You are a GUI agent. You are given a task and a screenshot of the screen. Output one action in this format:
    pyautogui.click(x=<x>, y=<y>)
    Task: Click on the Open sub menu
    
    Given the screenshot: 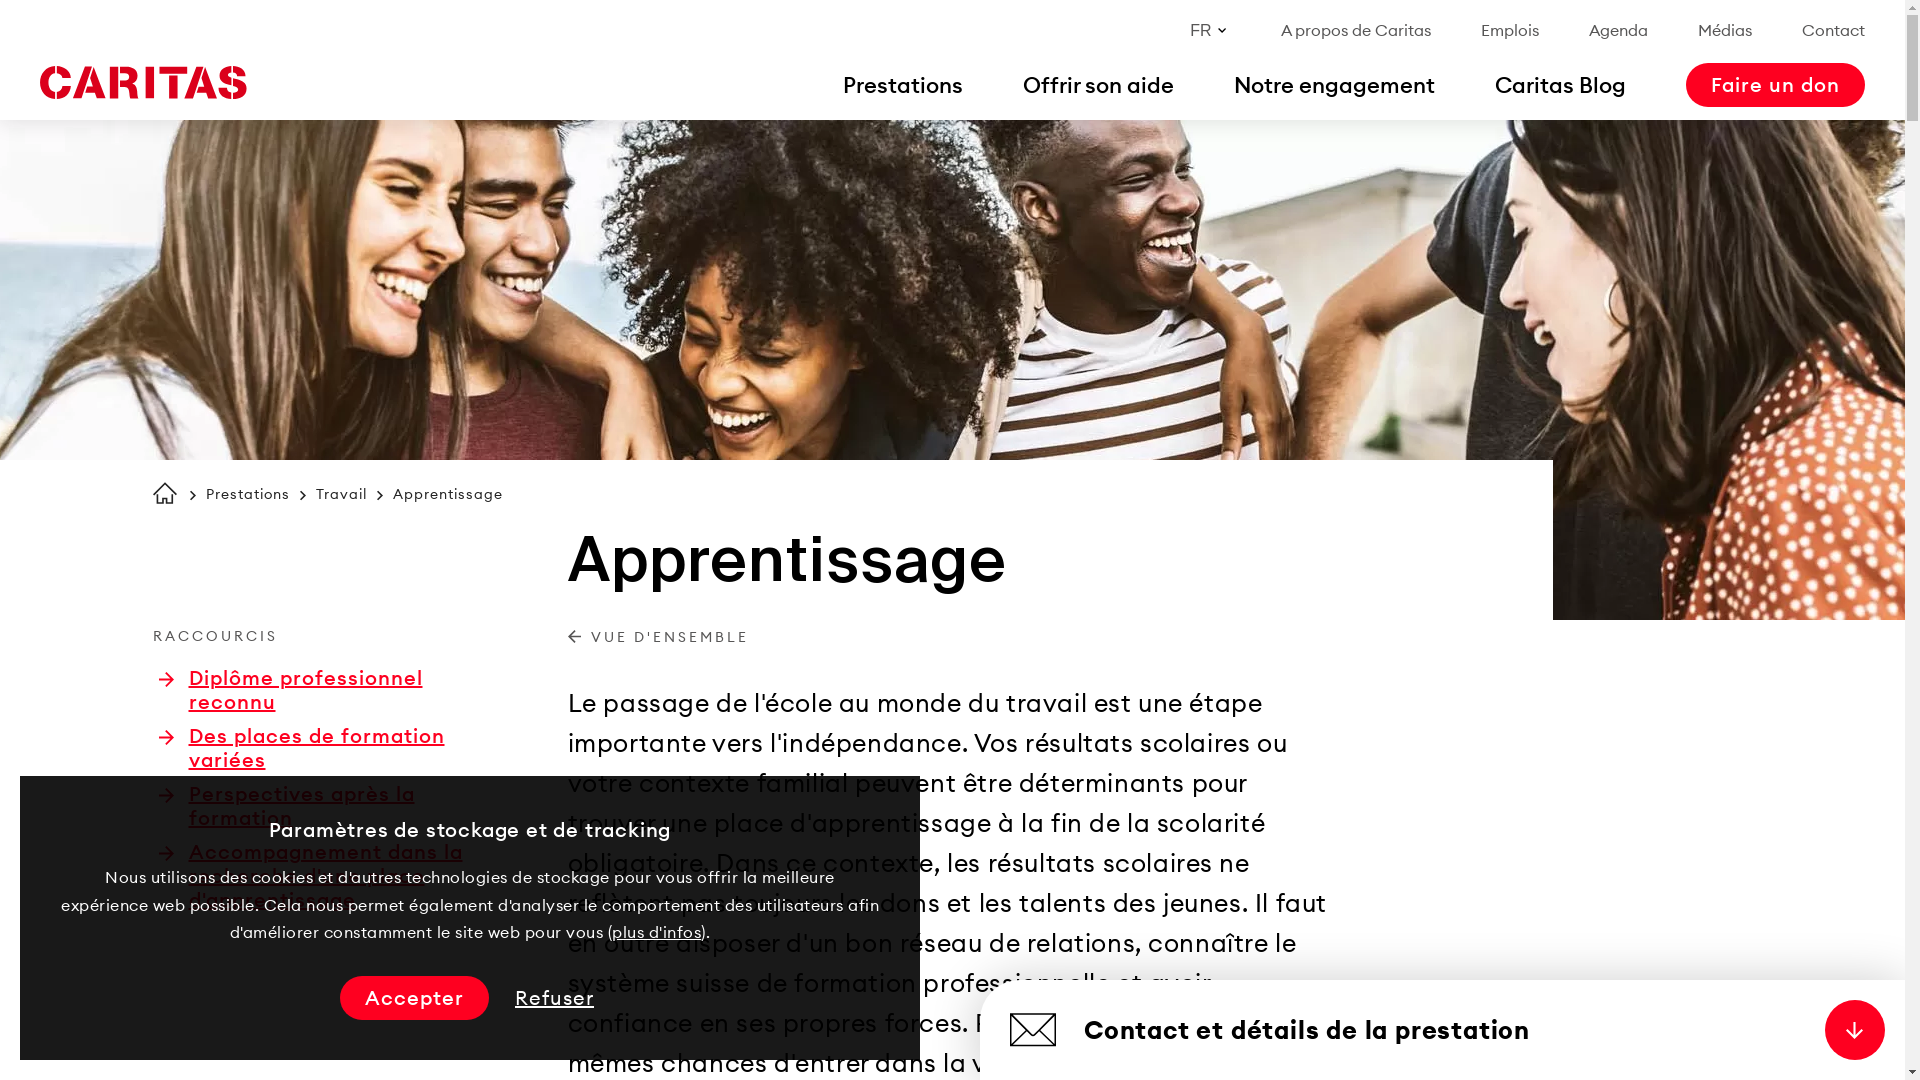 What is the action you would take?
    pyautogui.click(x=25, y=25)
    